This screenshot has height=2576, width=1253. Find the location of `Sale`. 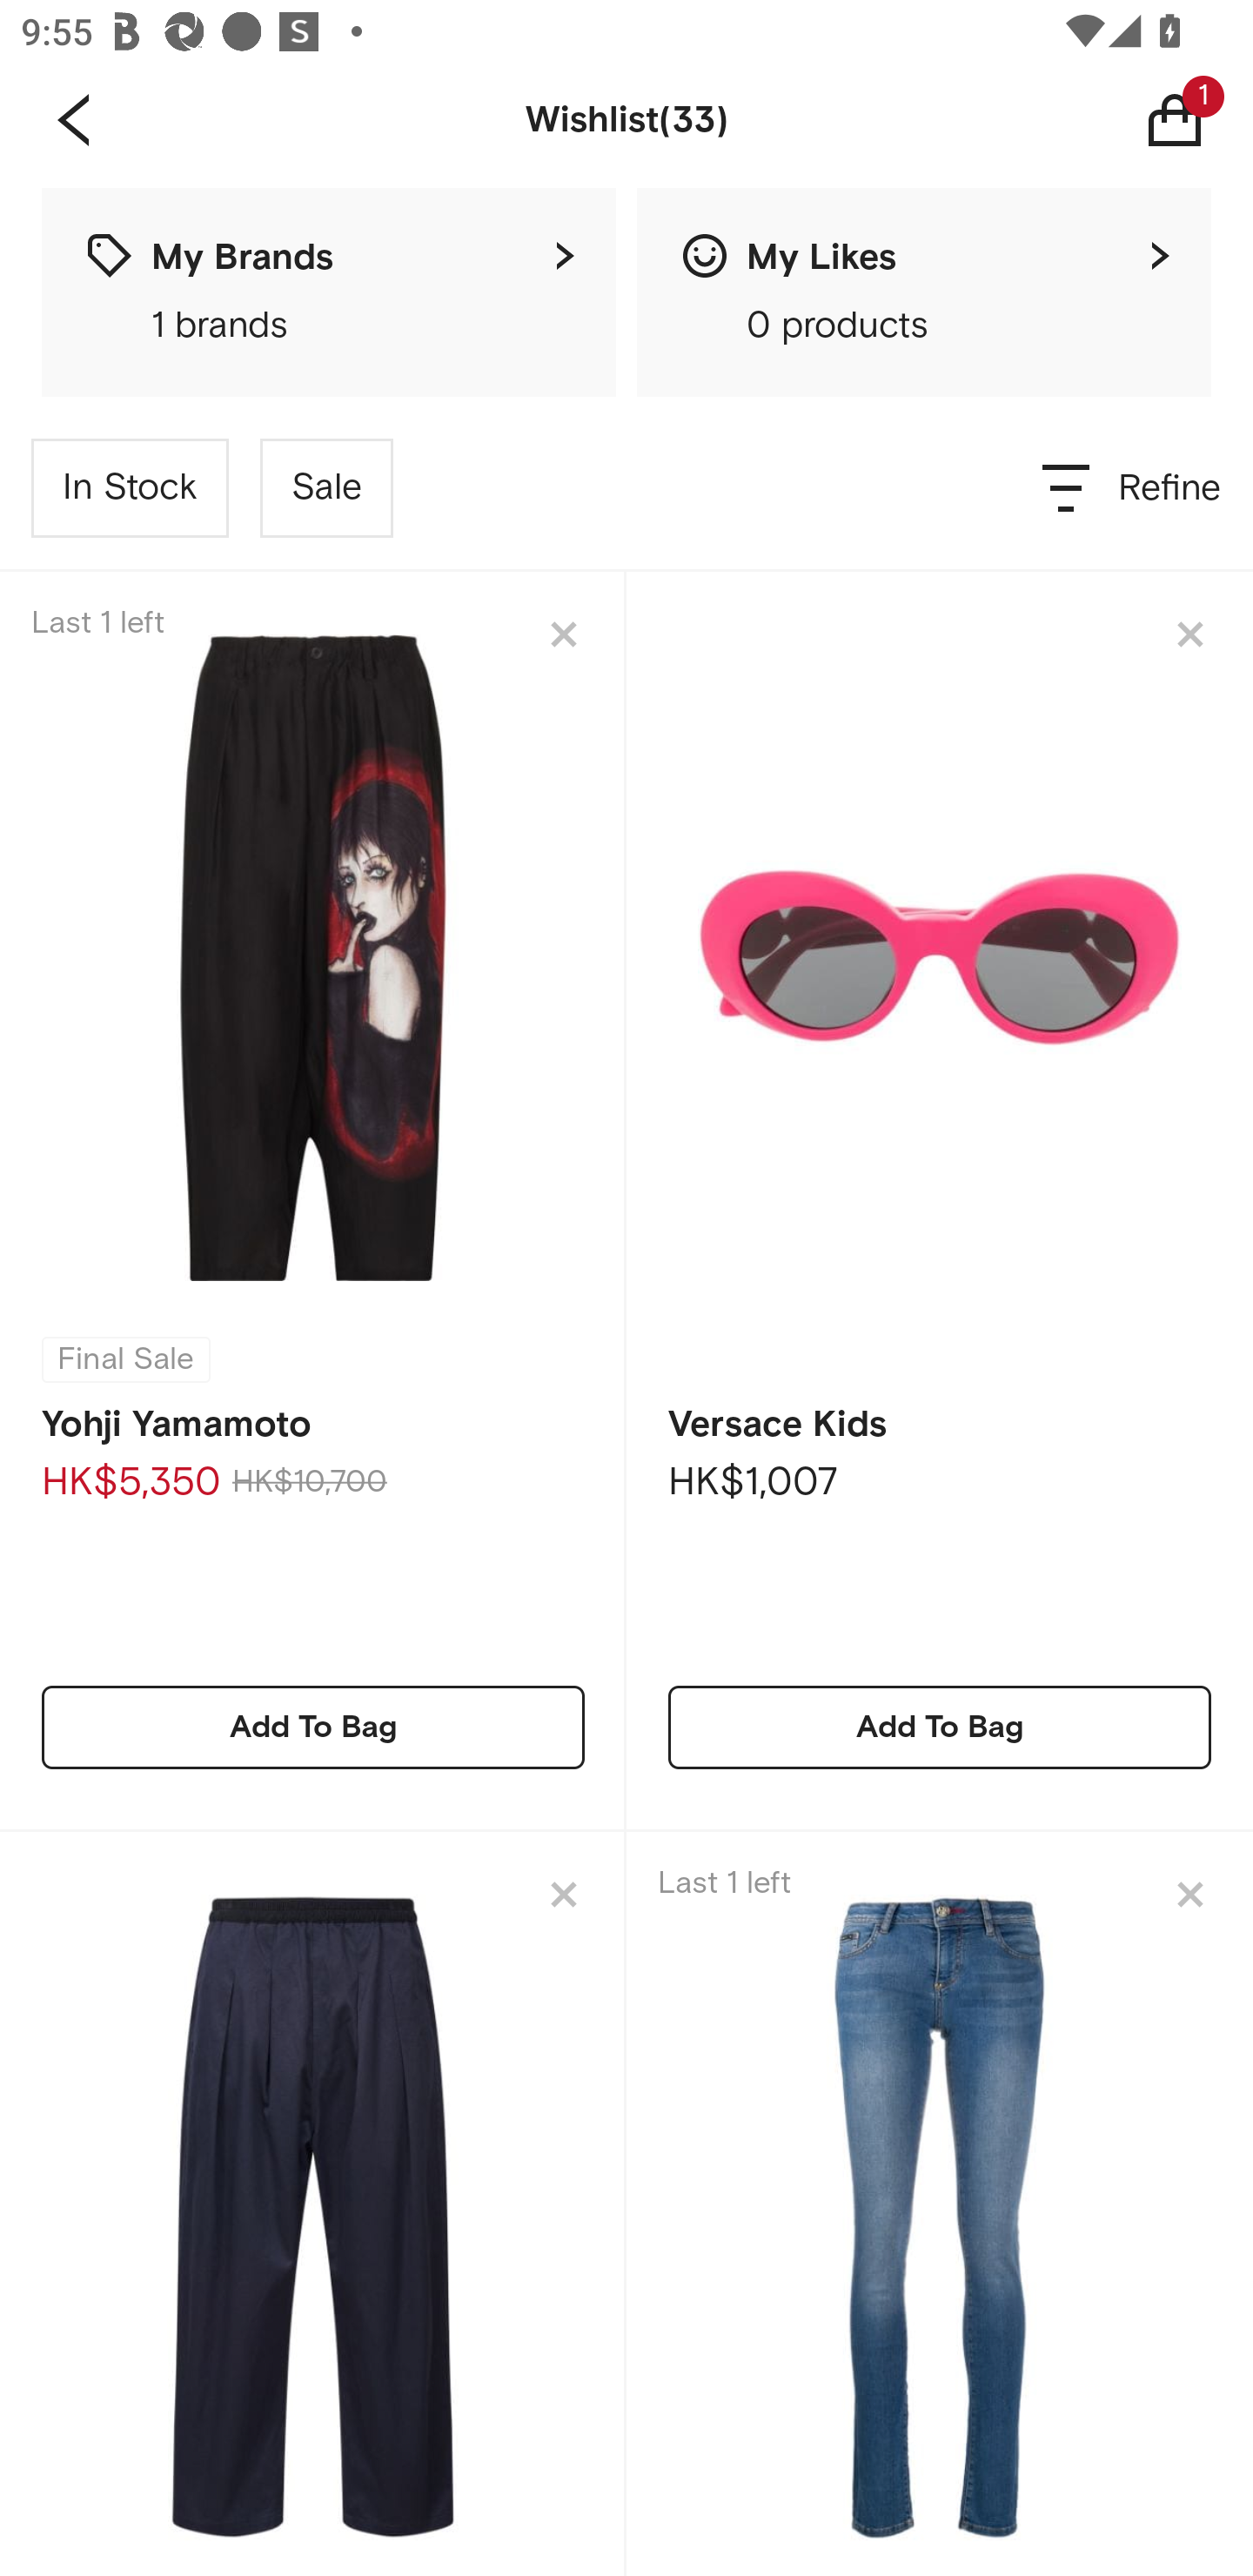

Sale is located at coordinates (326, 487).